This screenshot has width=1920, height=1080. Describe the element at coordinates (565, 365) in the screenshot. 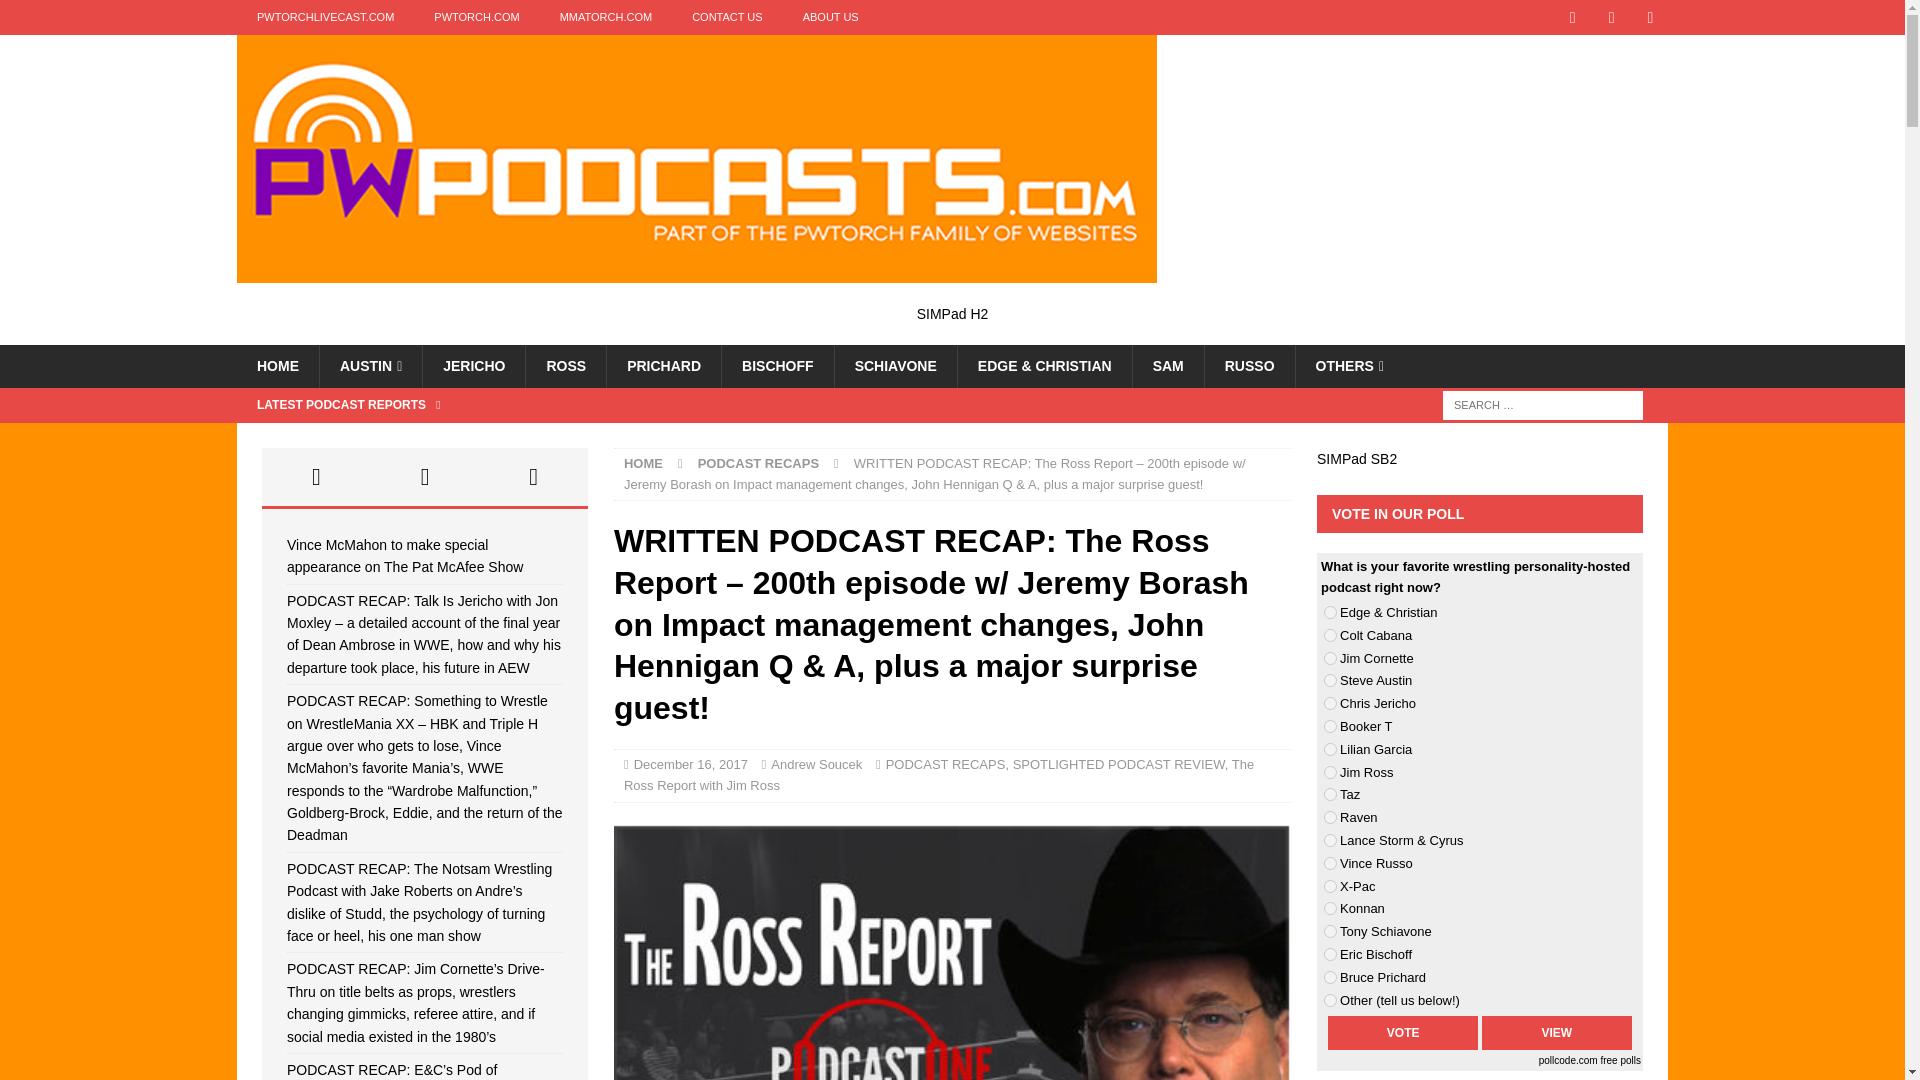

I see `ROSS` at that location.